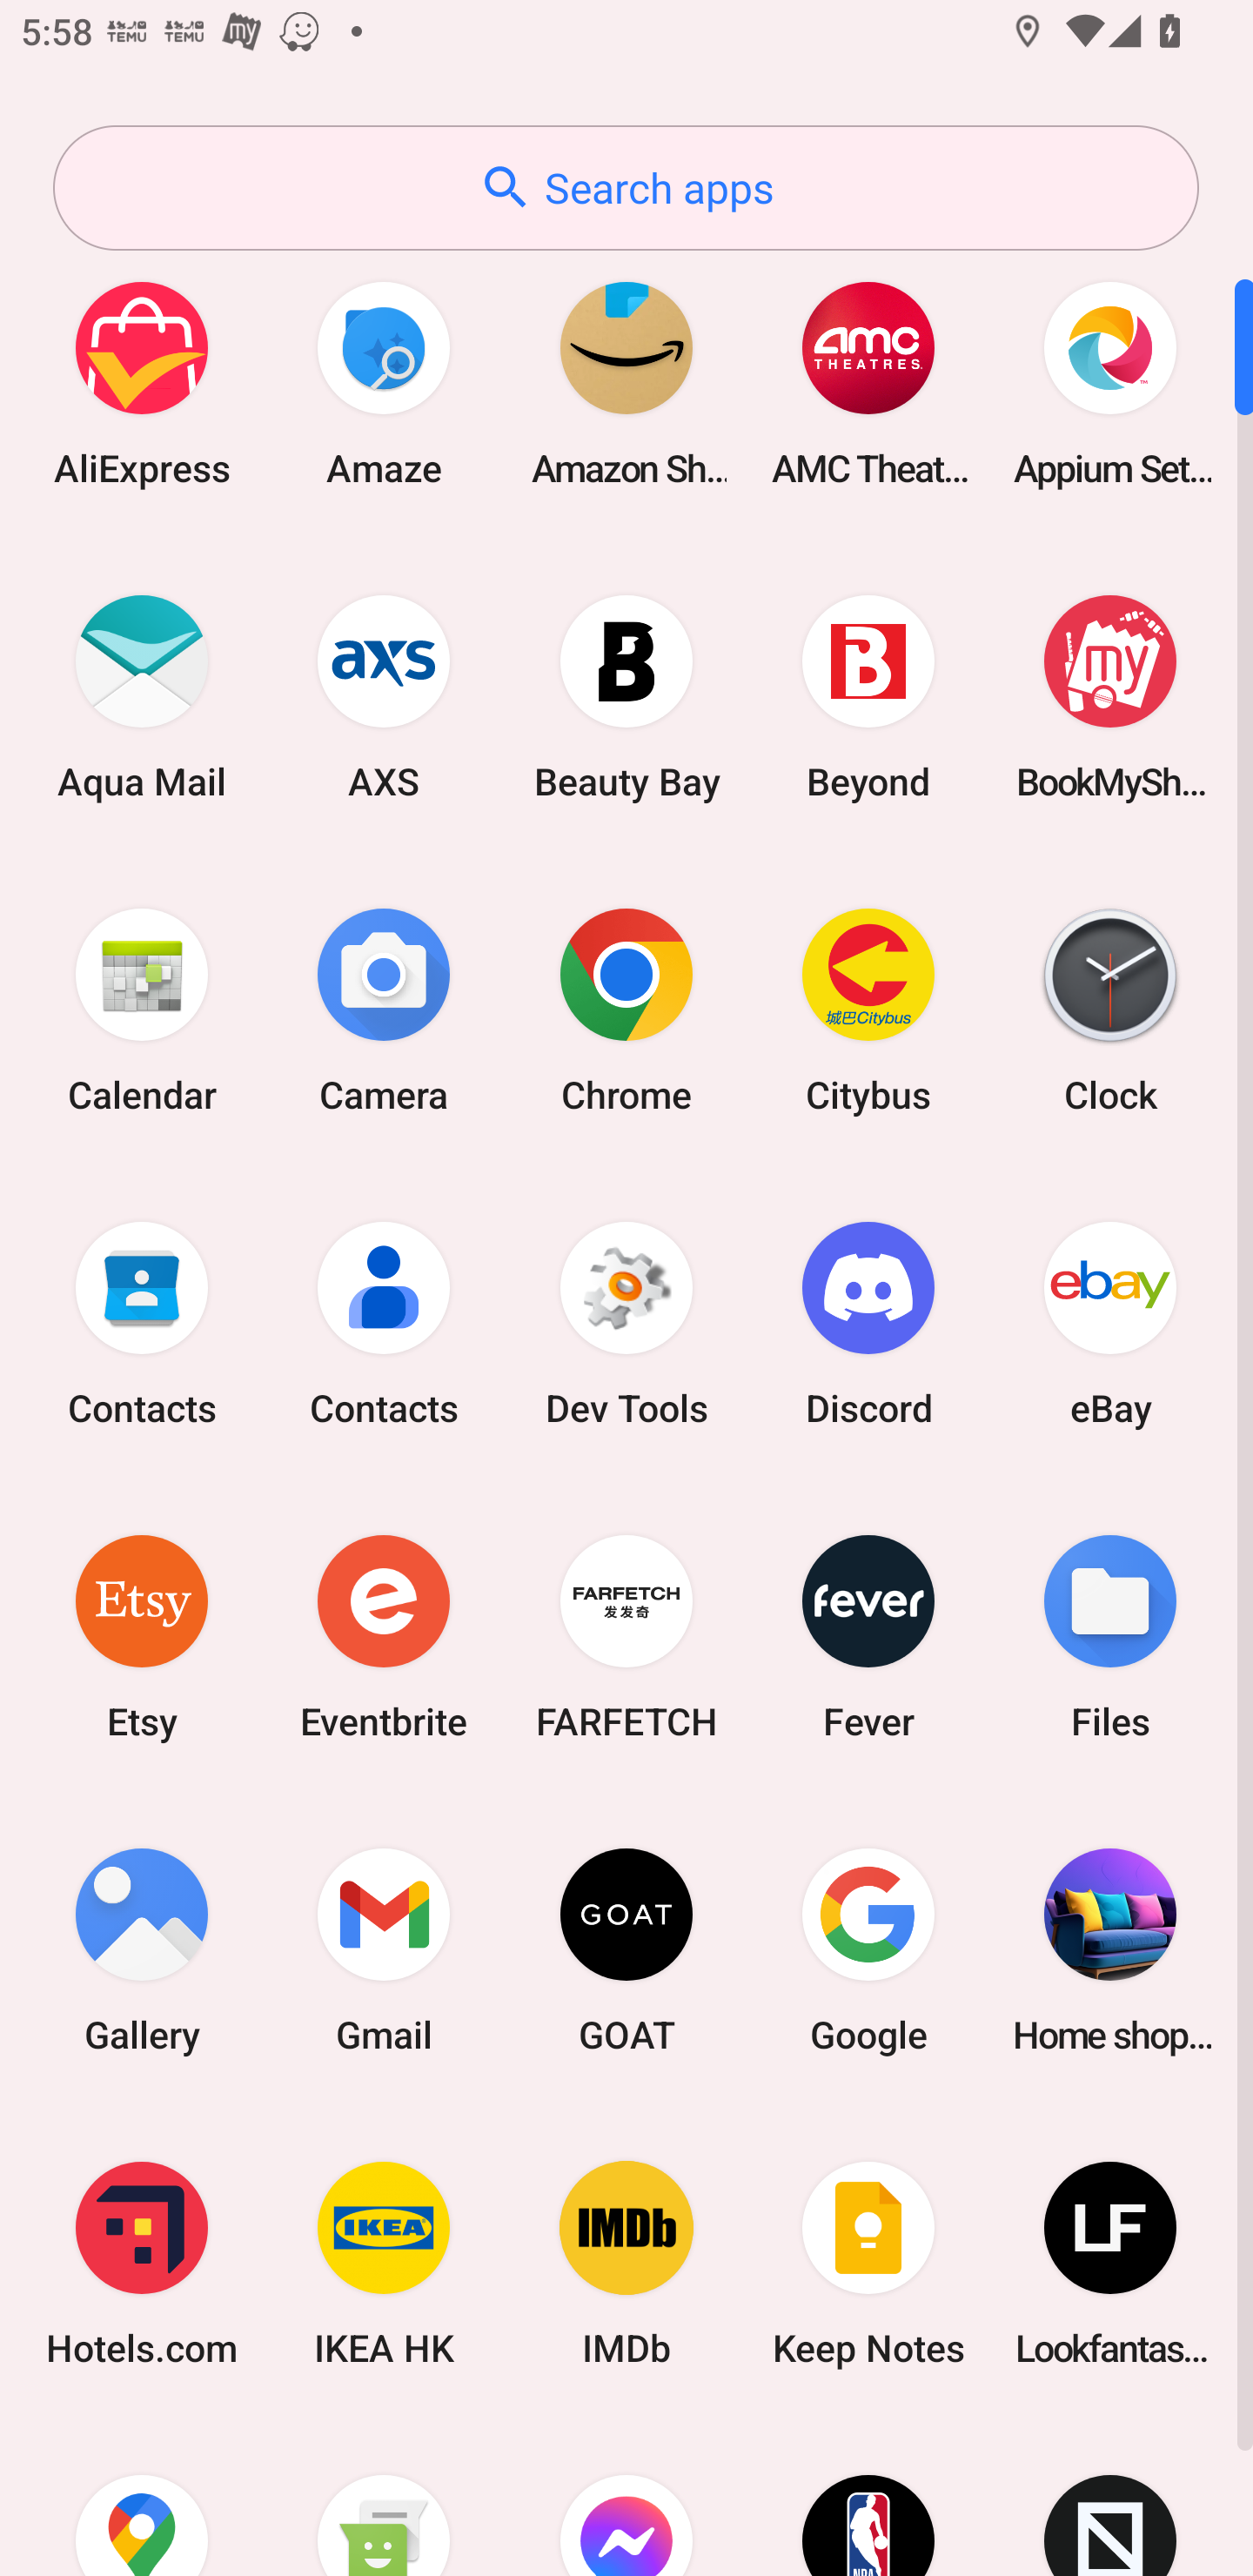 This screenshot has height=2576, width=1253. Describe the element at coordinates (1110, 1010) in the screenshot. I see `Clock` at that location.